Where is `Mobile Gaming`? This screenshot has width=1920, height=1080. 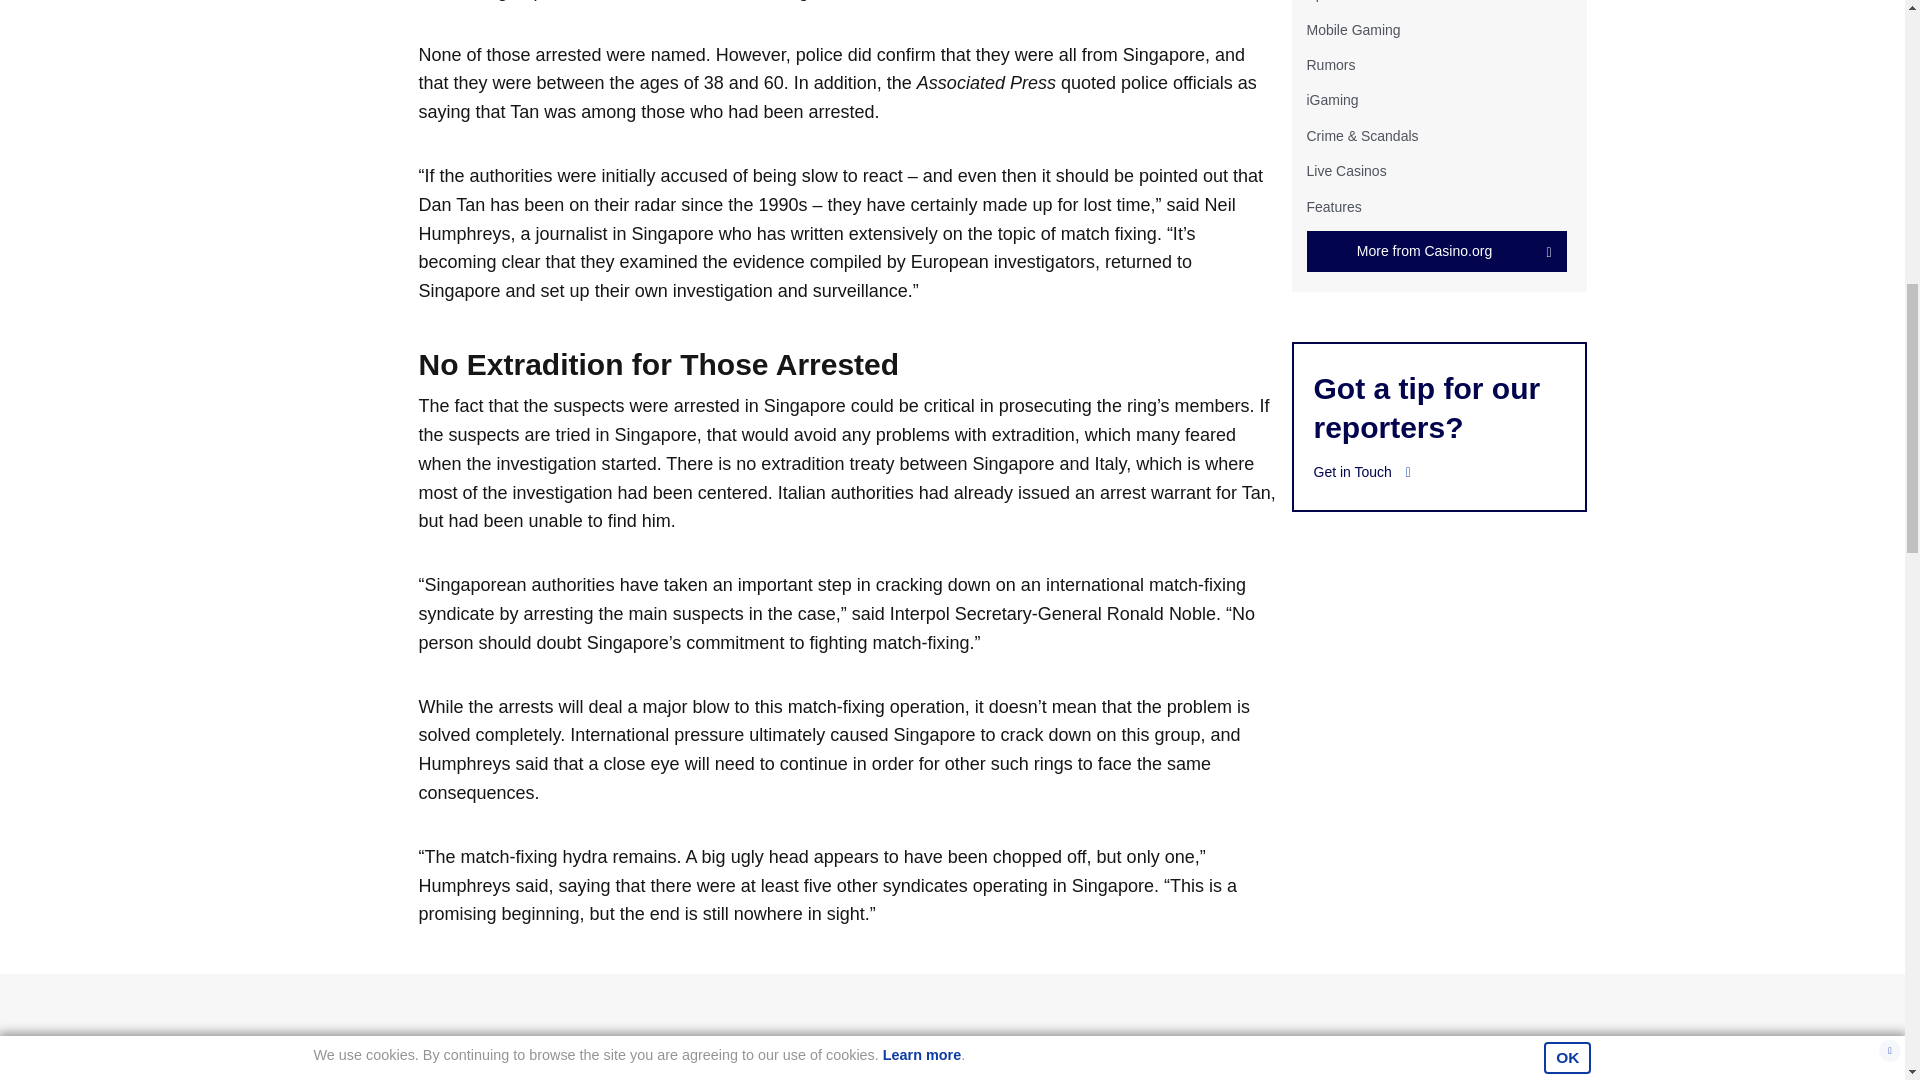 Mobile Gaming is located at coordinates (1352, 29).